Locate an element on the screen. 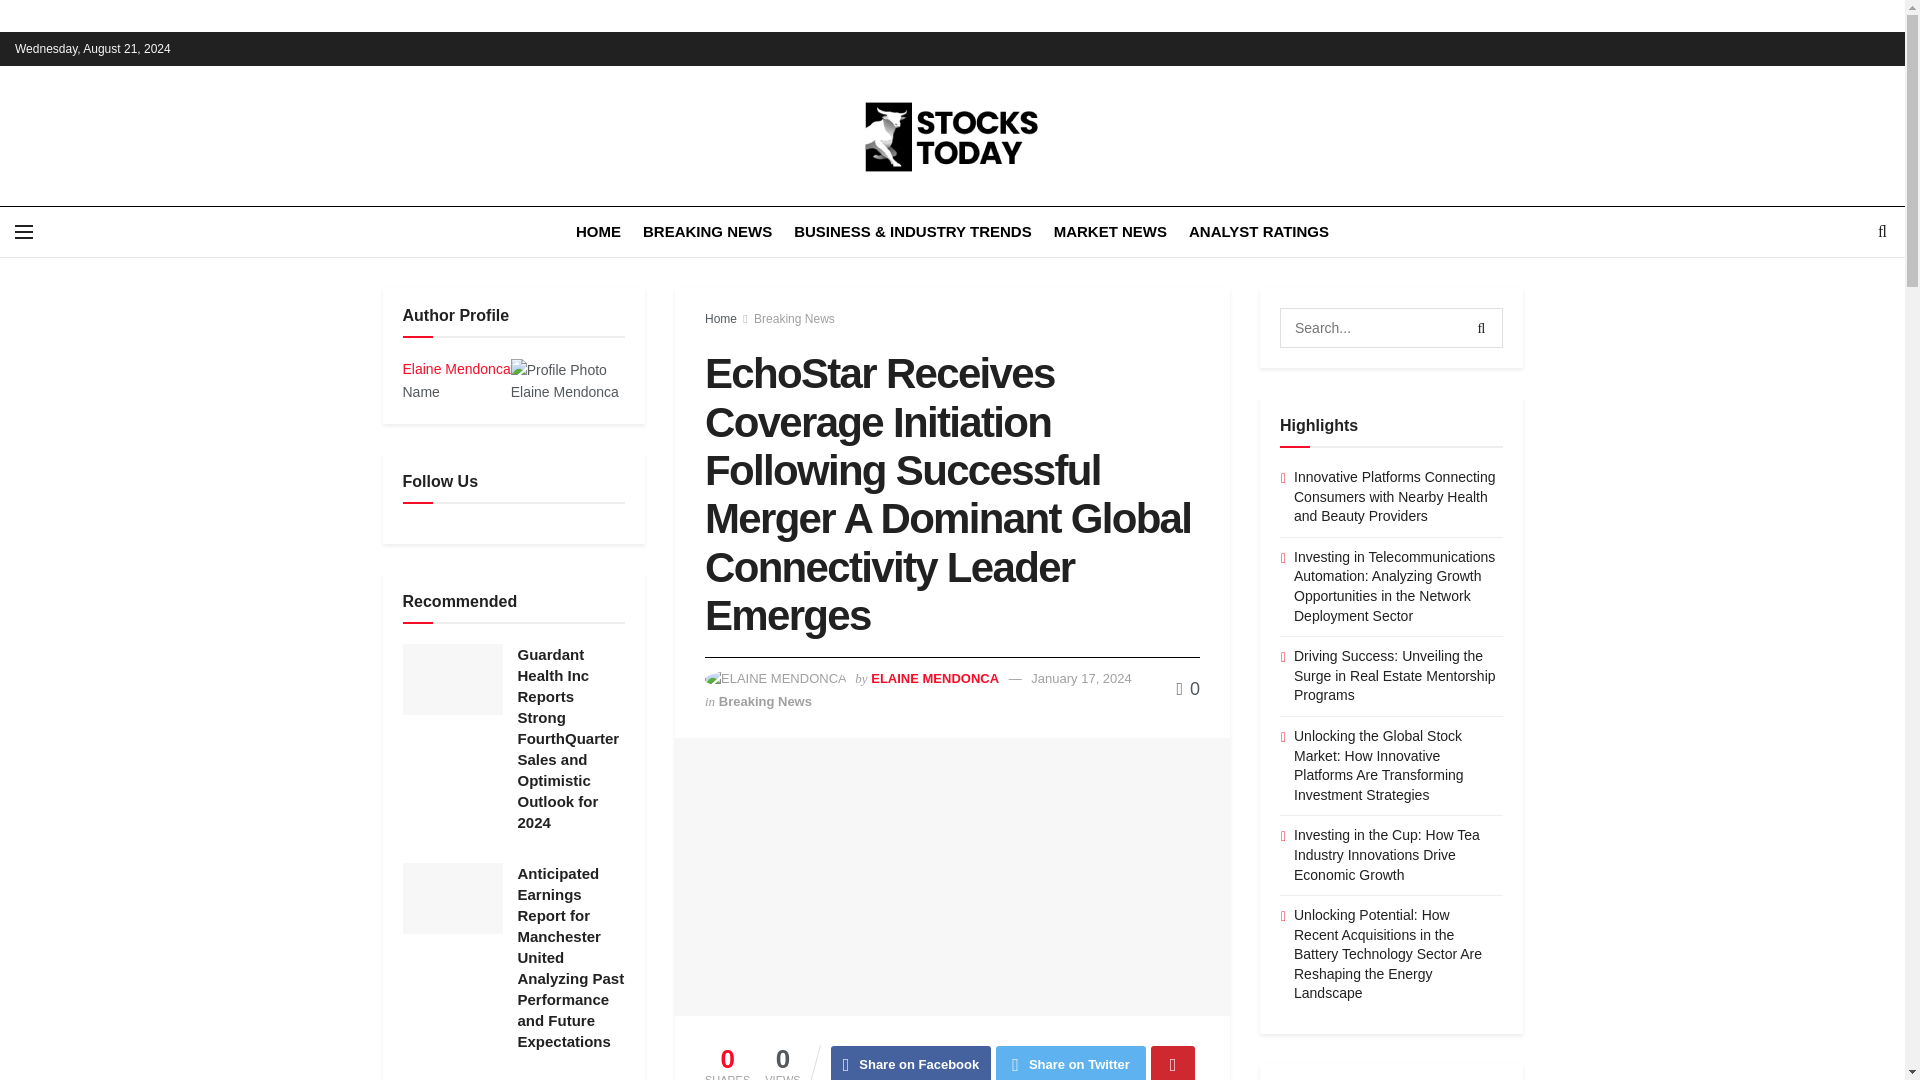 Image resolution: width=1920 pixels, height=1080 pixels. Breaking News is located at coordinates (765, 701).